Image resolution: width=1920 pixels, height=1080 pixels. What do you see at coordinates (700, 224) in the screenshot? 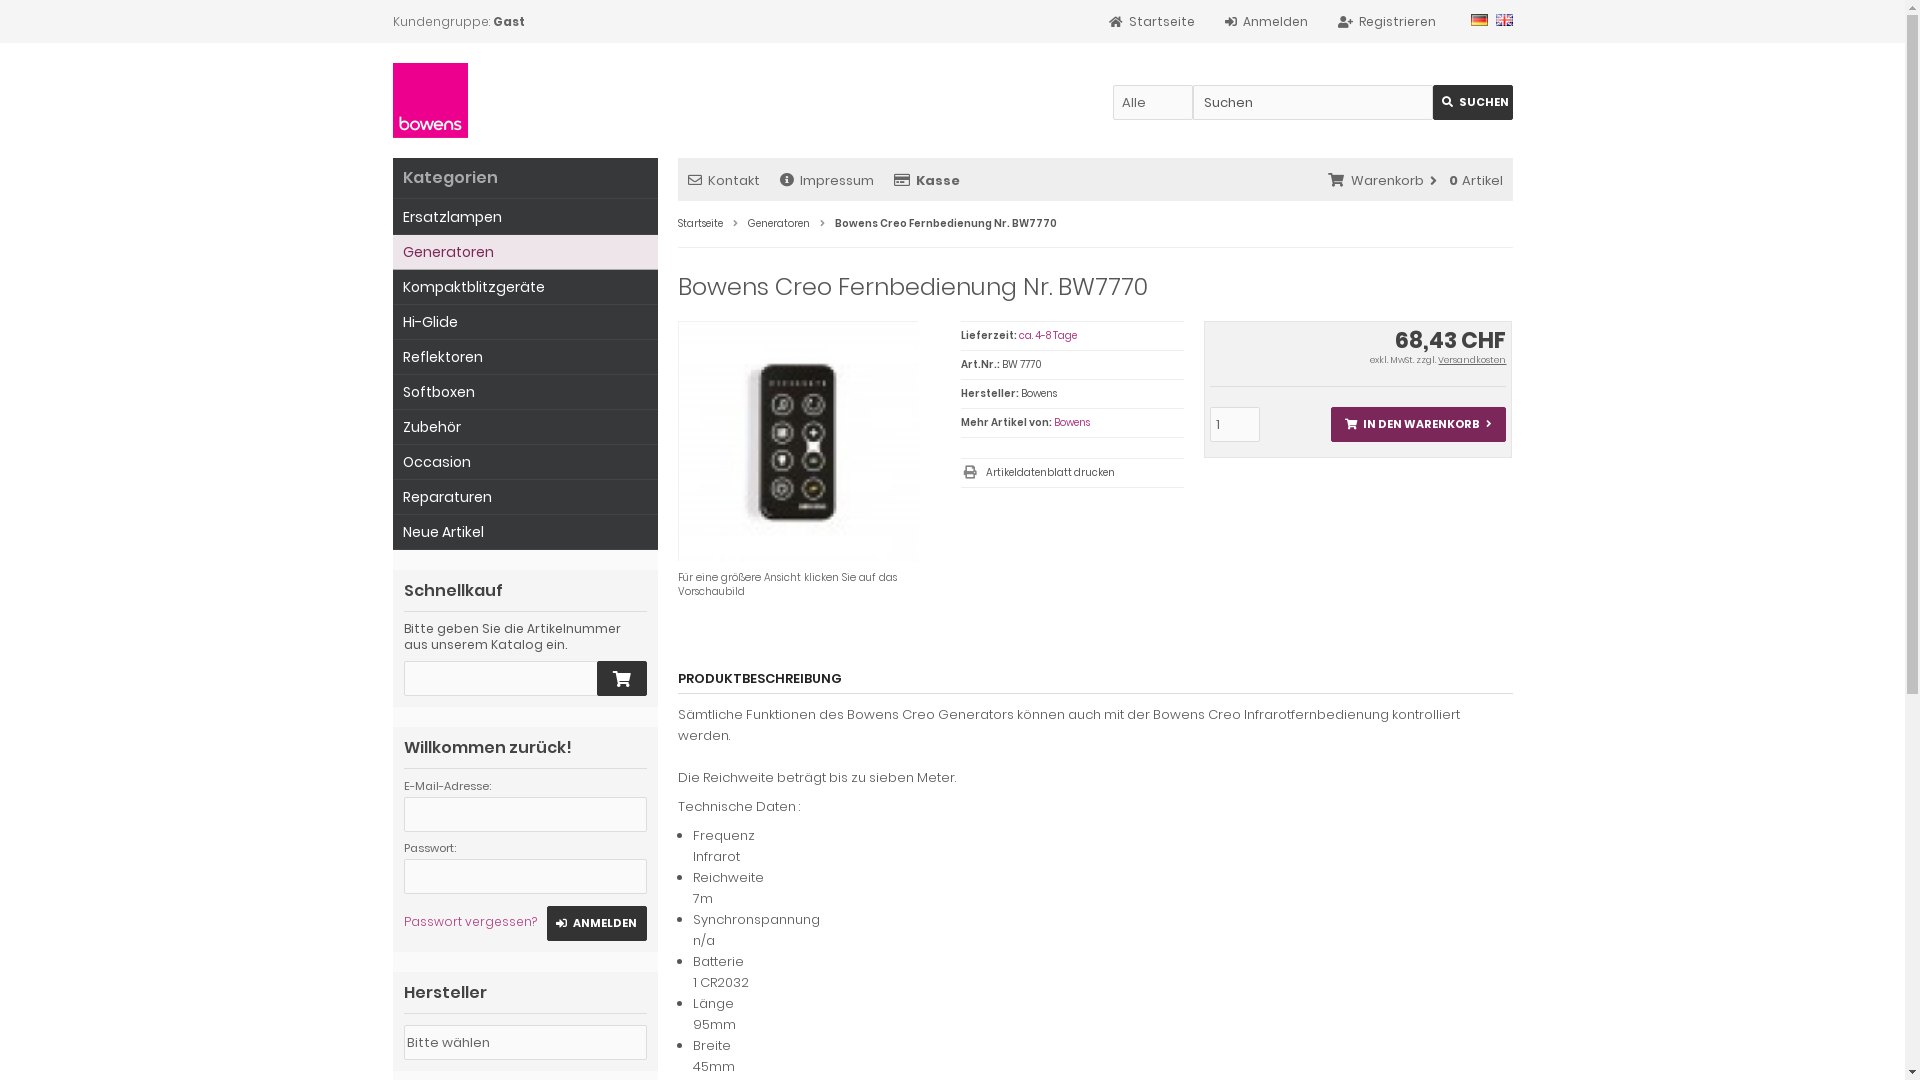
I see `Startseite` at bounding box center [700, 224].